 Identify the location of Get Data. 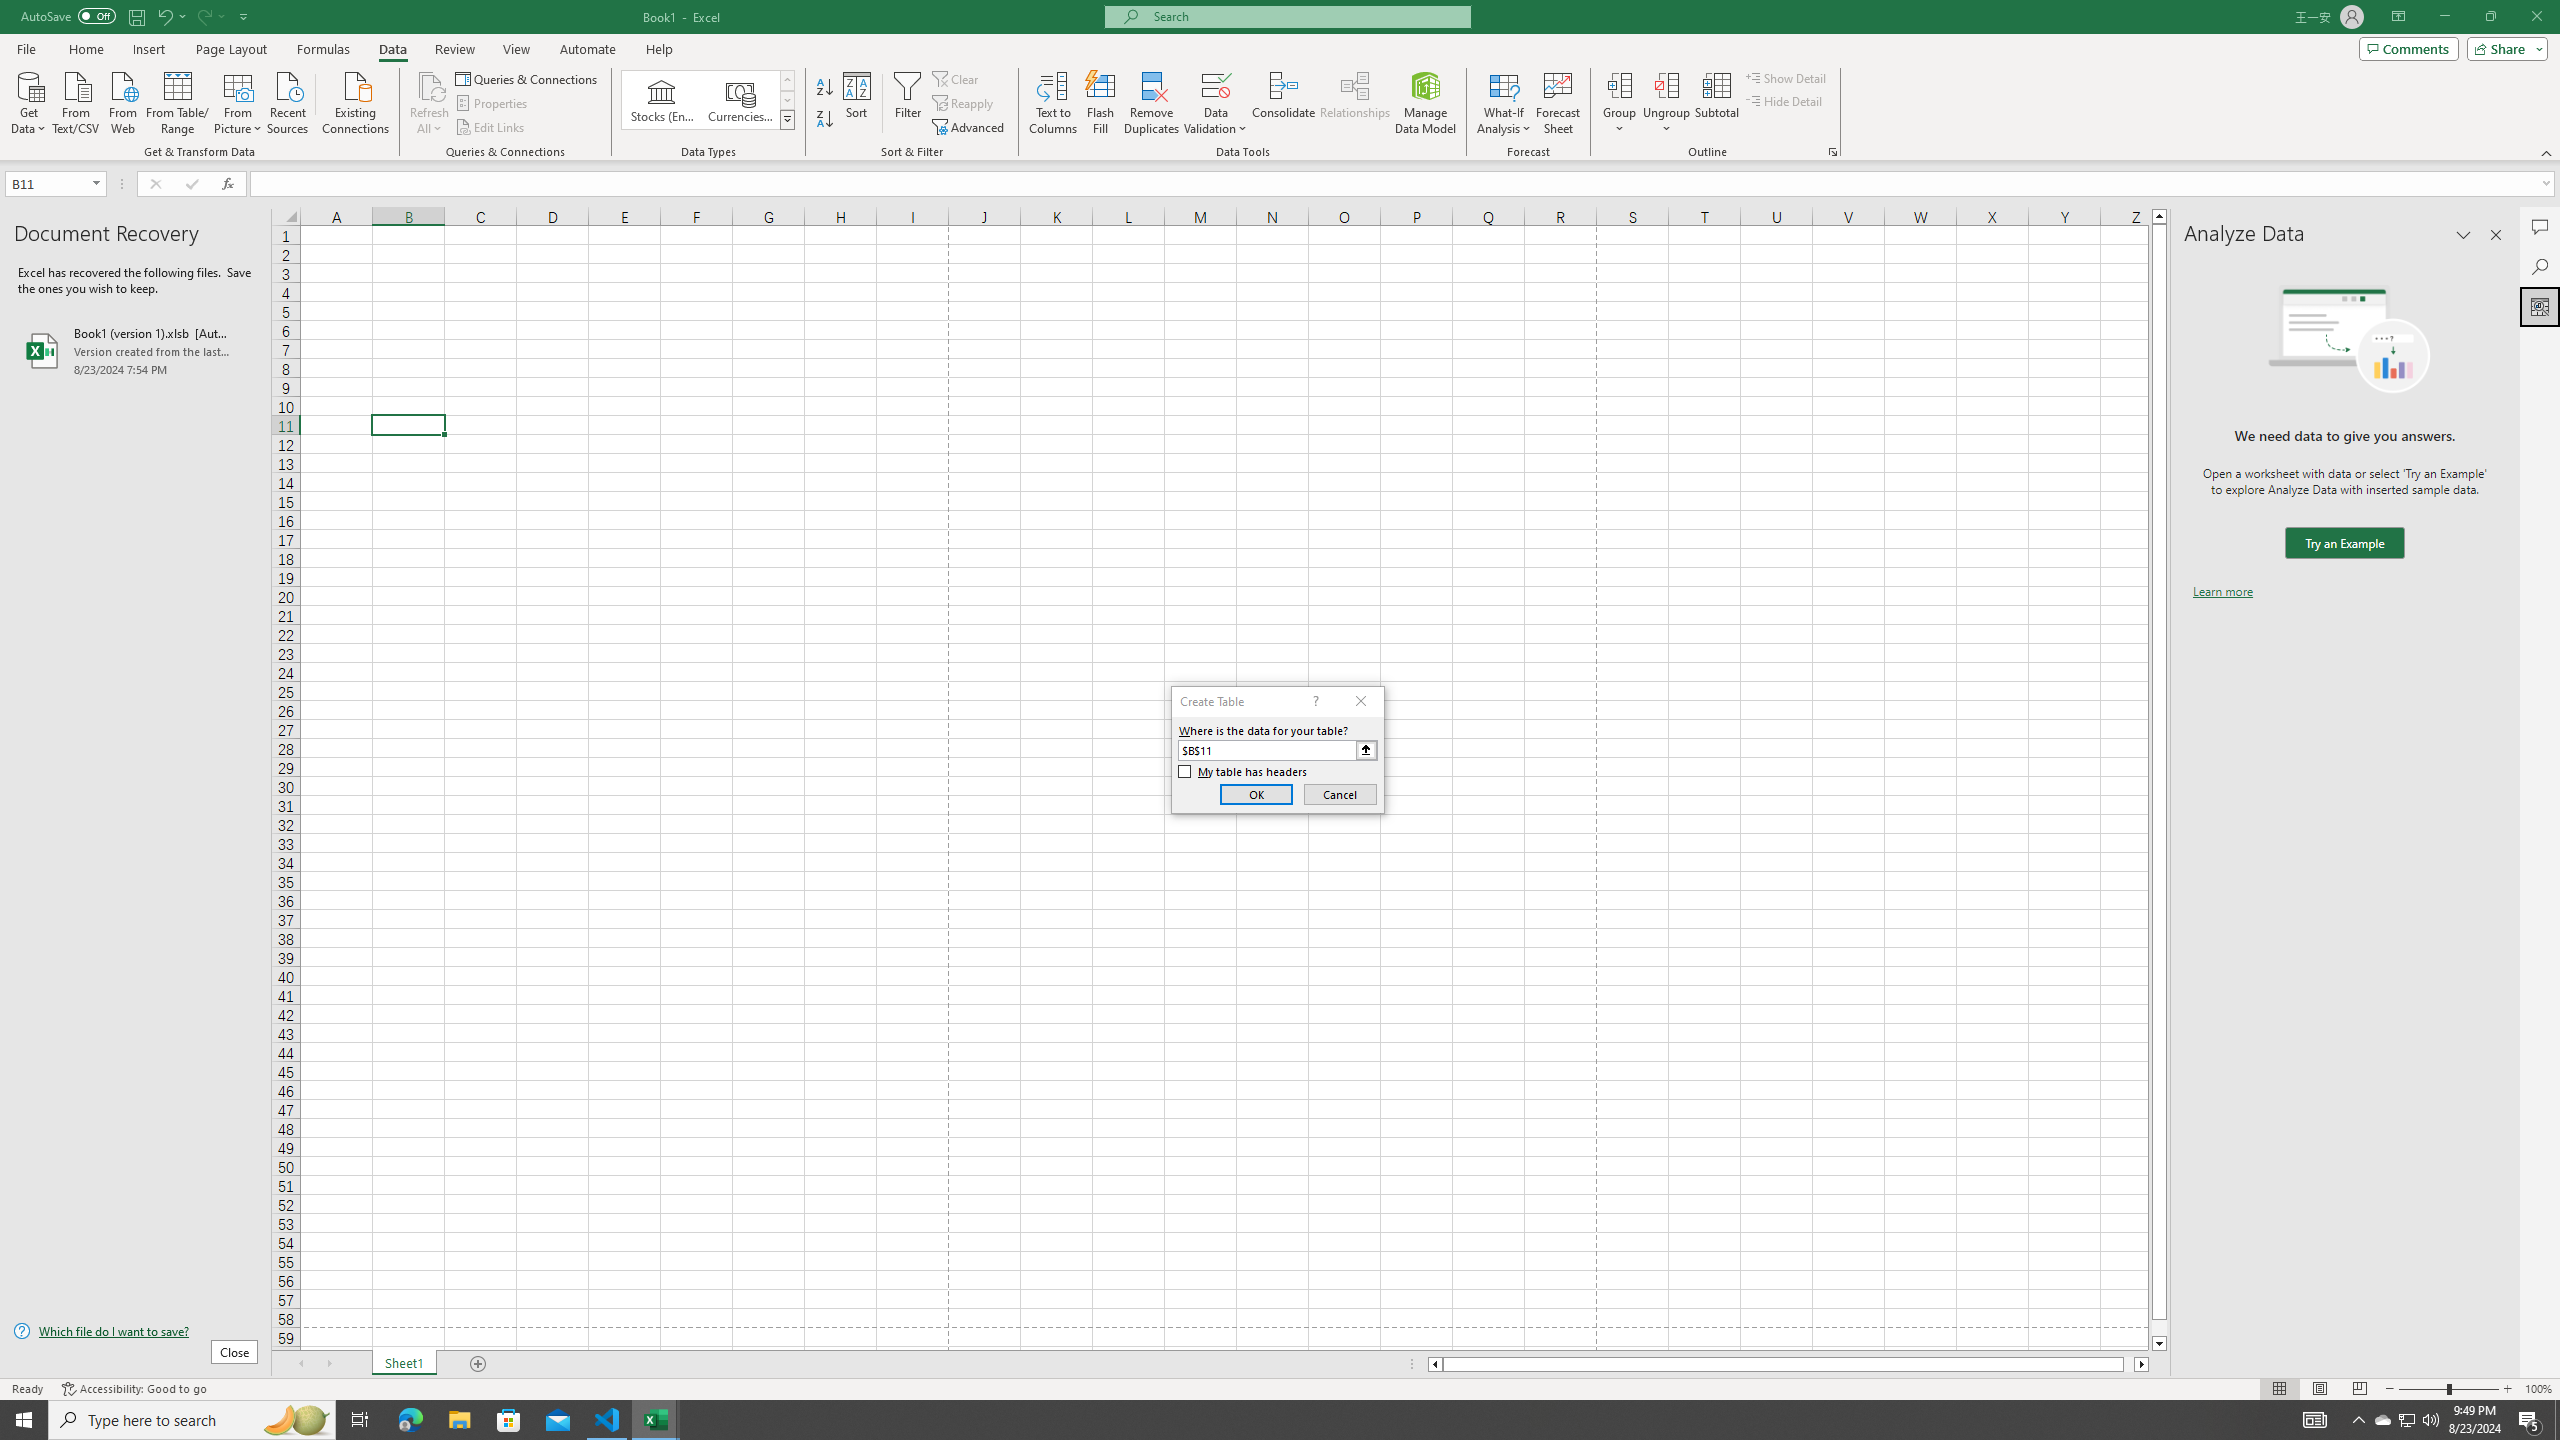
(29, 101).